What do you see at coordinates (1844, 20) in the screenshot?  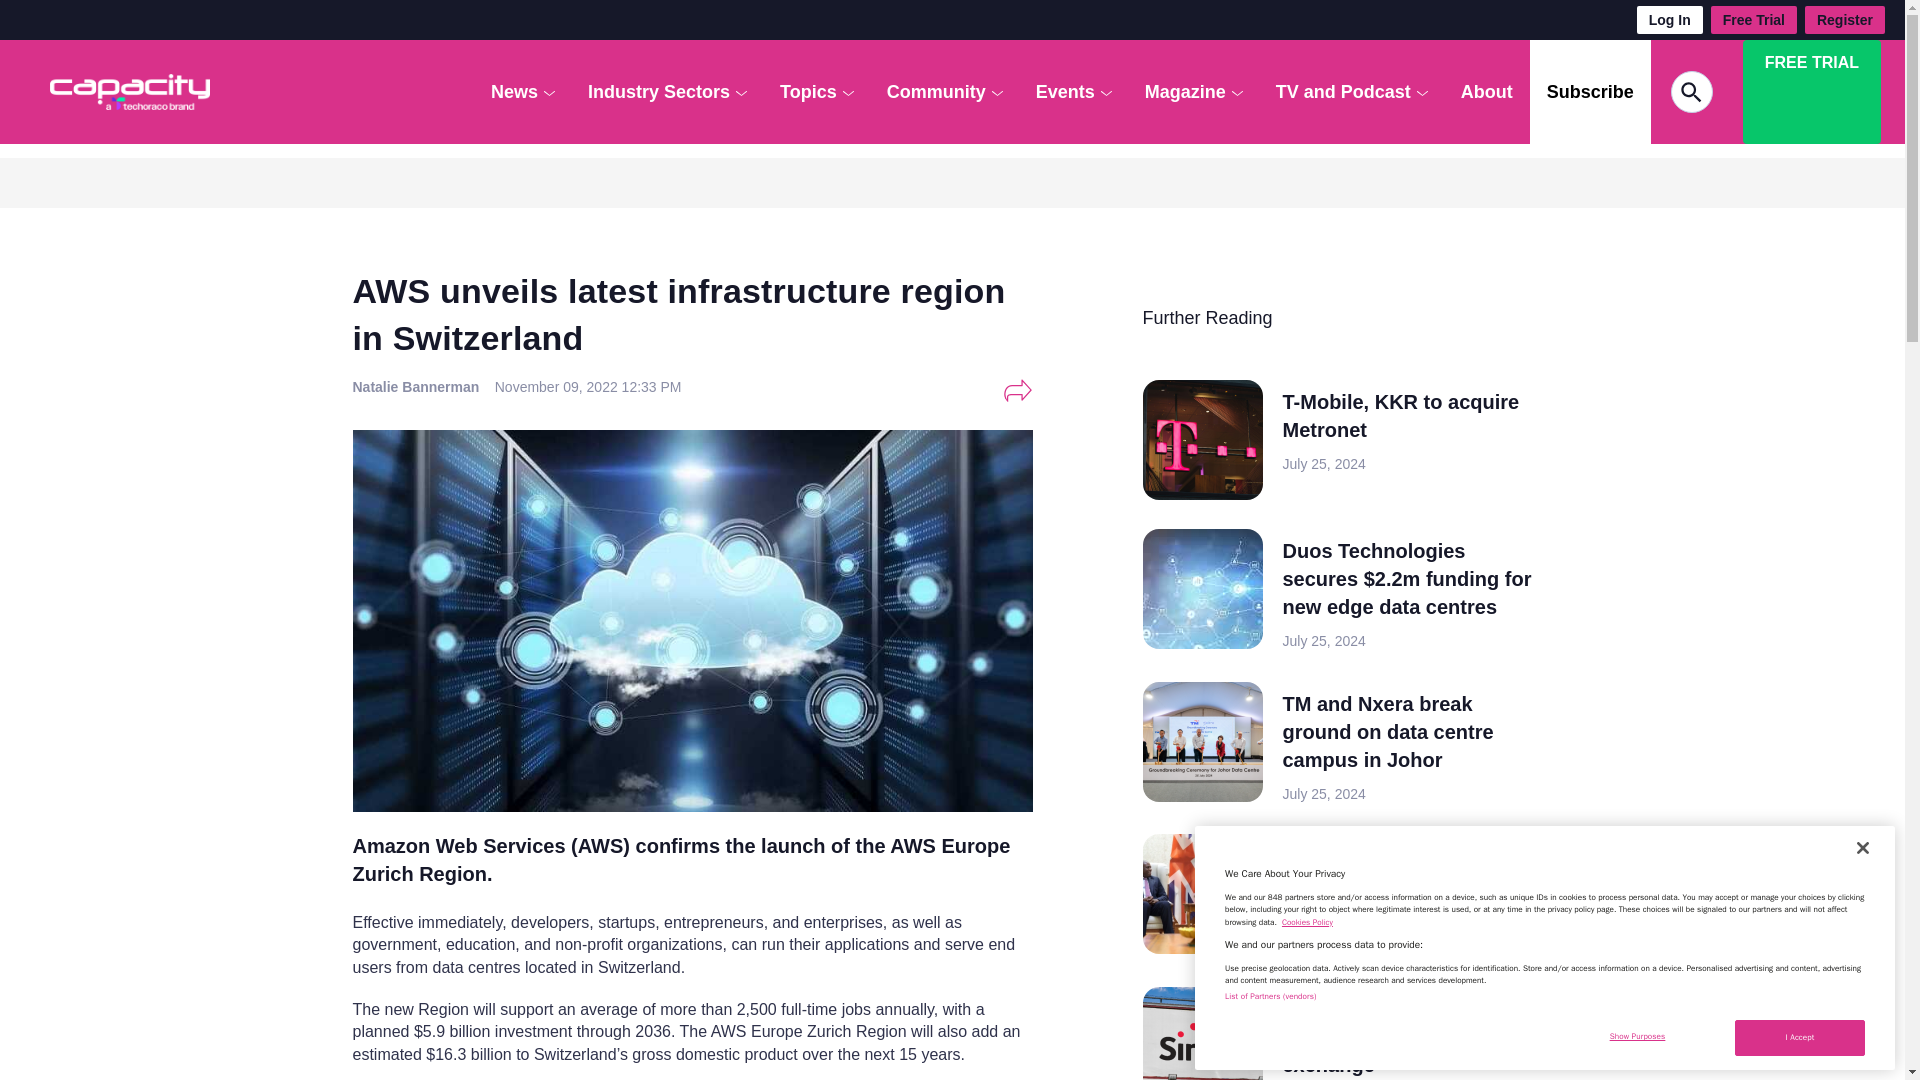 I see `Register` at bounding box center [1844, 20].